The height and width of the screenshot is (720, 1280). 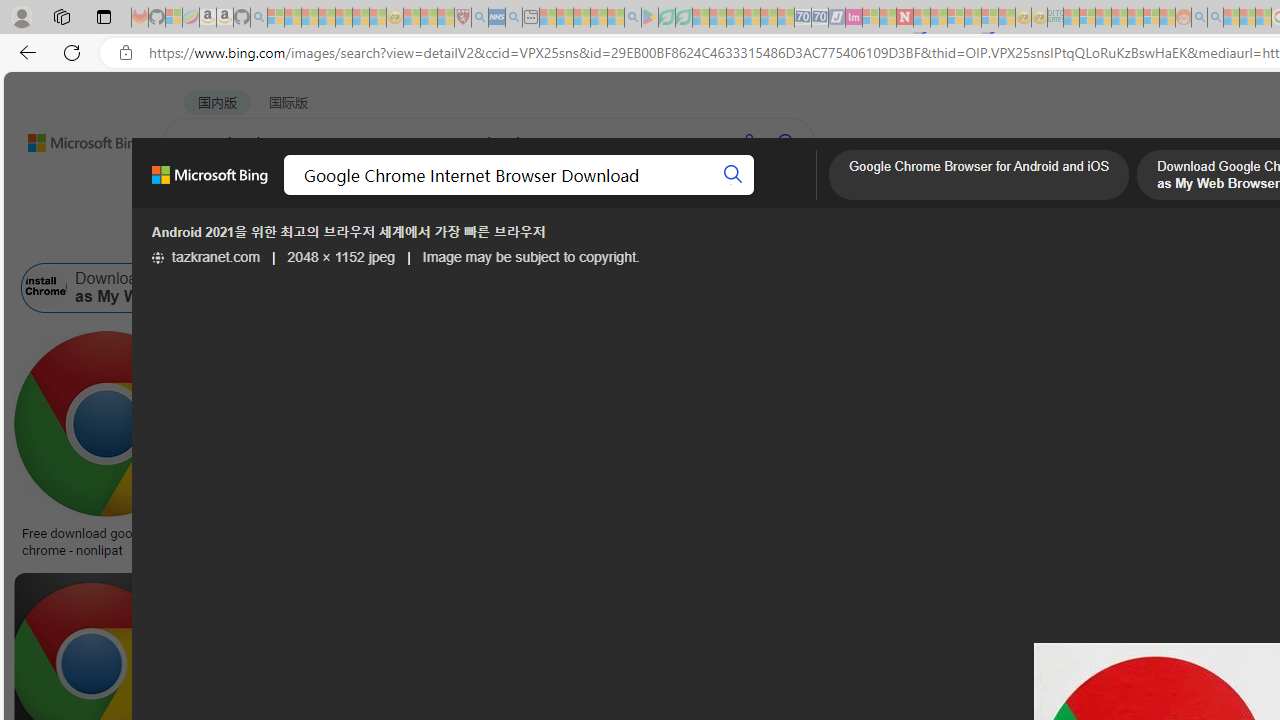 I want to click on utah sues federal government - Search - Sleeping, so click(x=514, y=18).